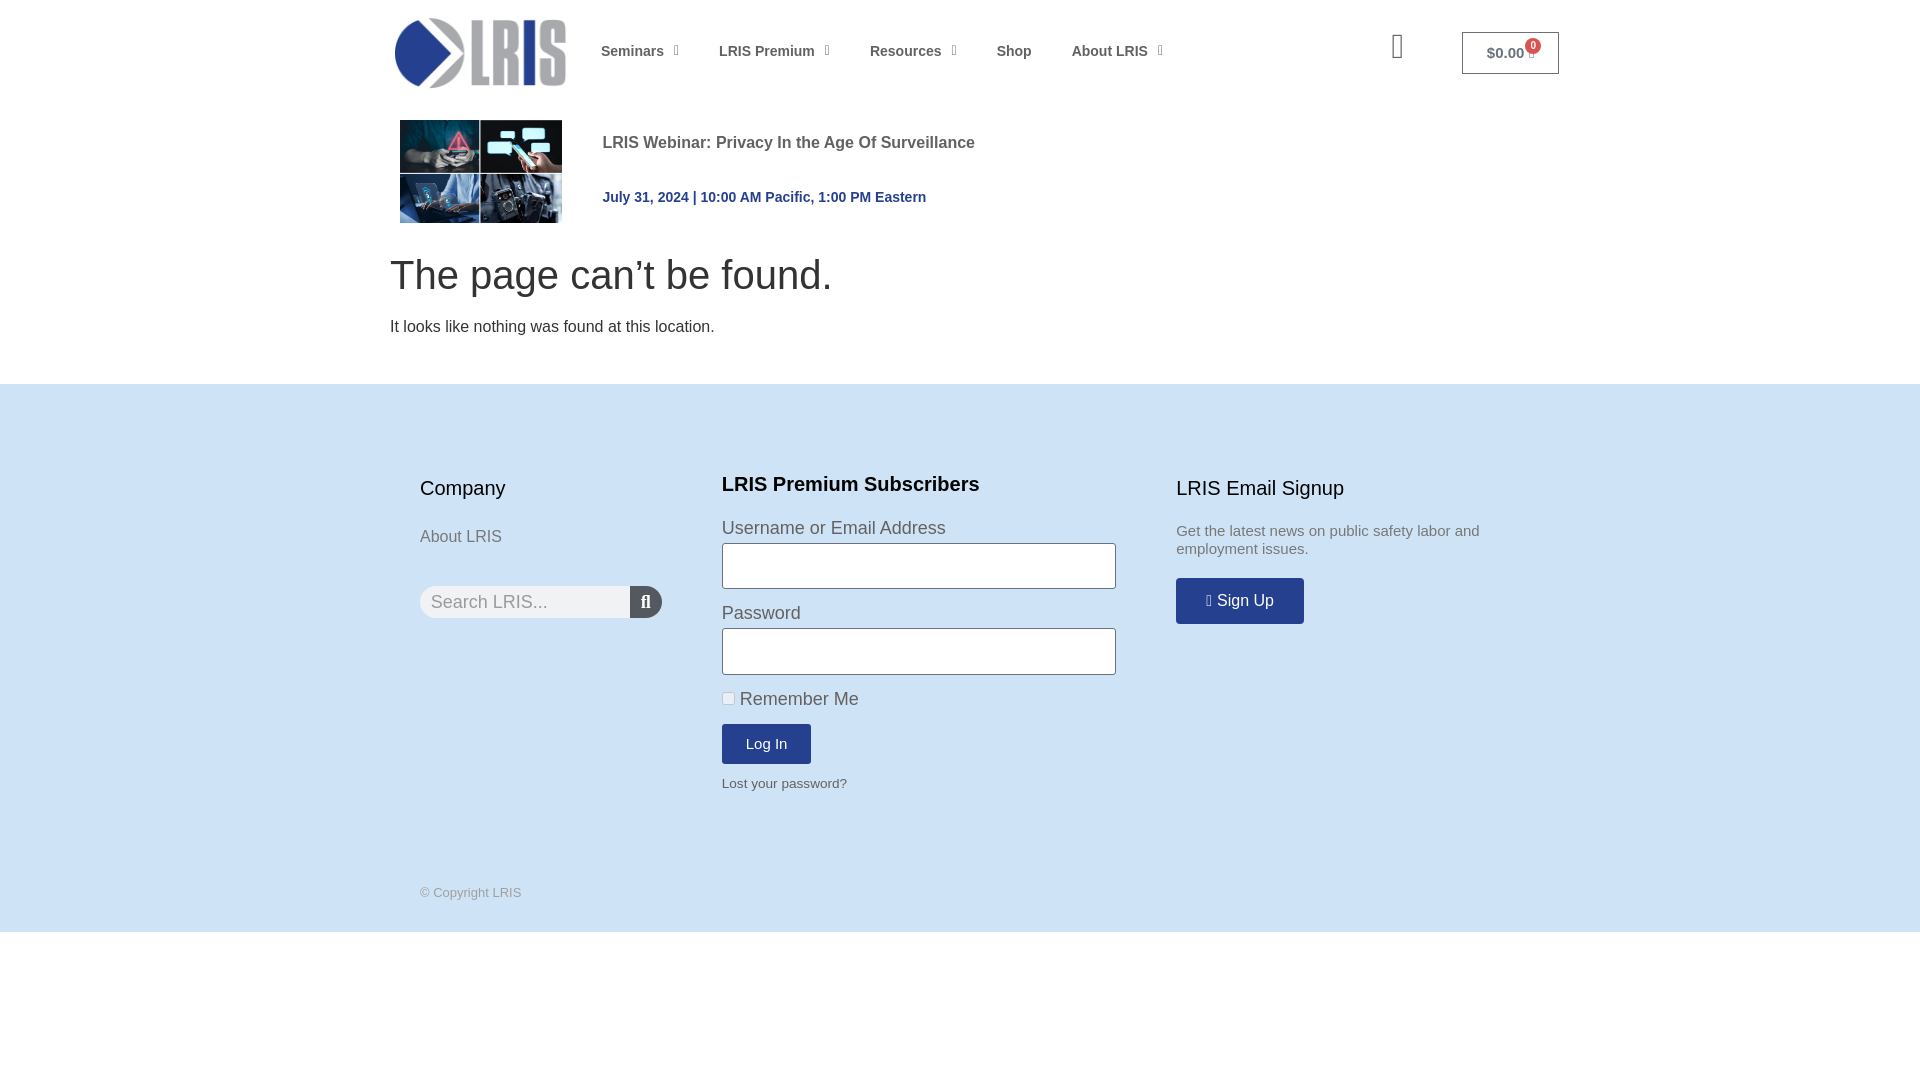 This screenshot has width=1920, height=1080. Describe the element at coordinates (632, 51) in the screenshot. I see `Seminars` at that location.